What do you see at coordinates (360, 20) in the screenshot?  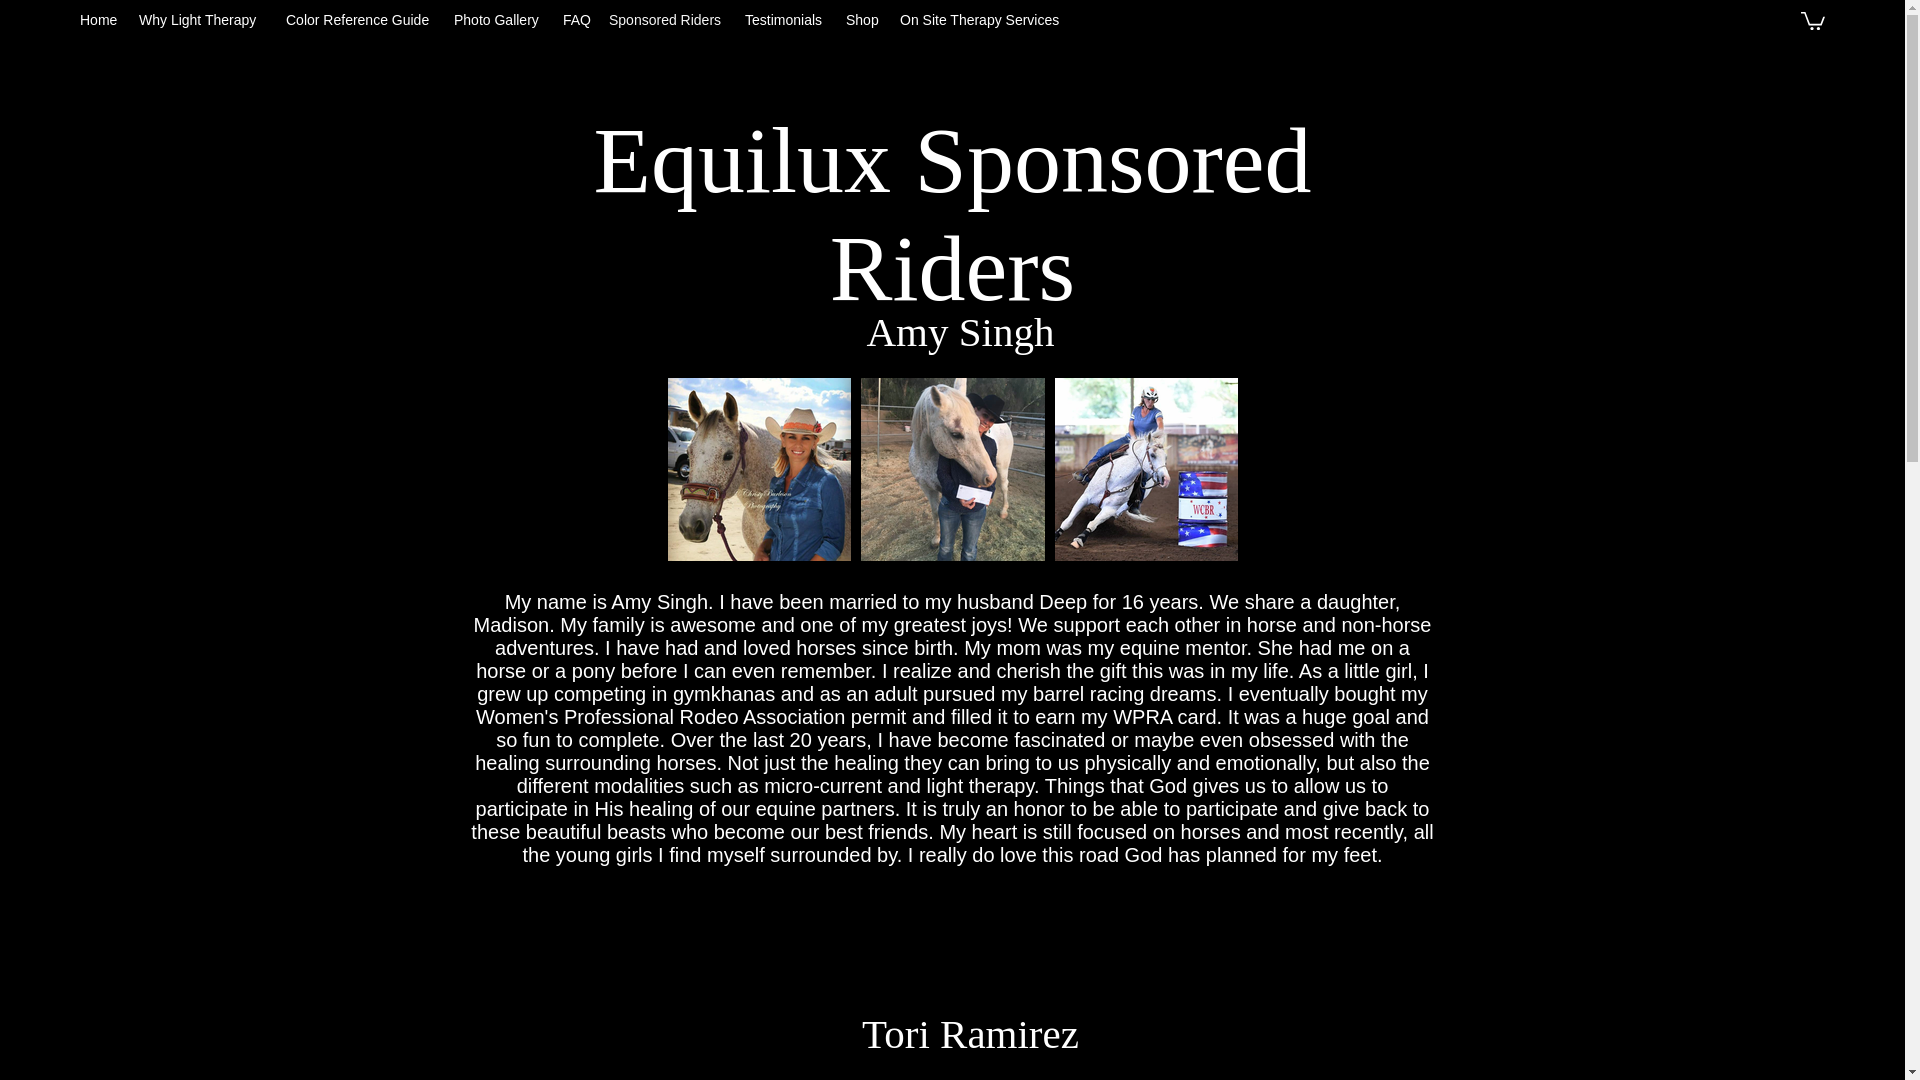 I see `Color Reference Guide` at bounding box center [360, 20].